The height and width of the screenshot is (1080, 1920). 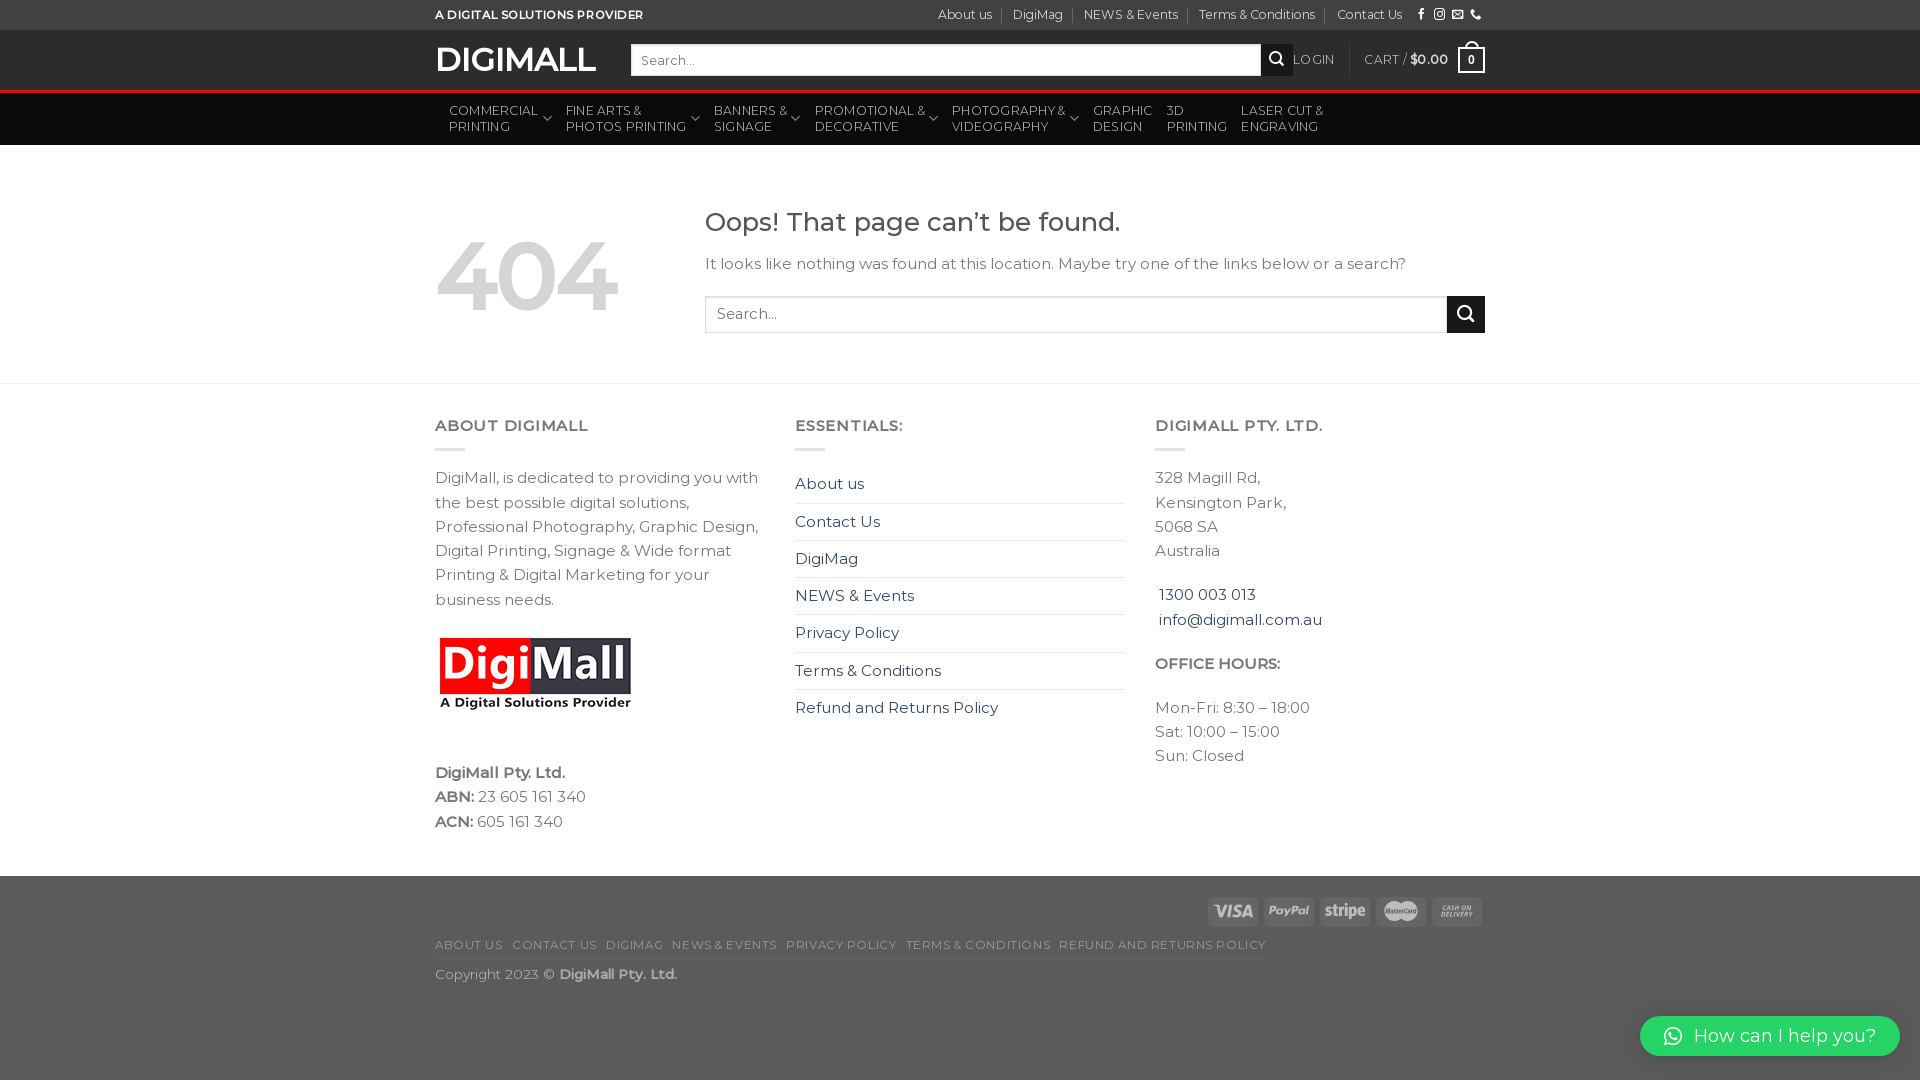 What do you see at coordinates (830, 484) in the screenshot?
I see `About us` at bounding box center [830, 484].